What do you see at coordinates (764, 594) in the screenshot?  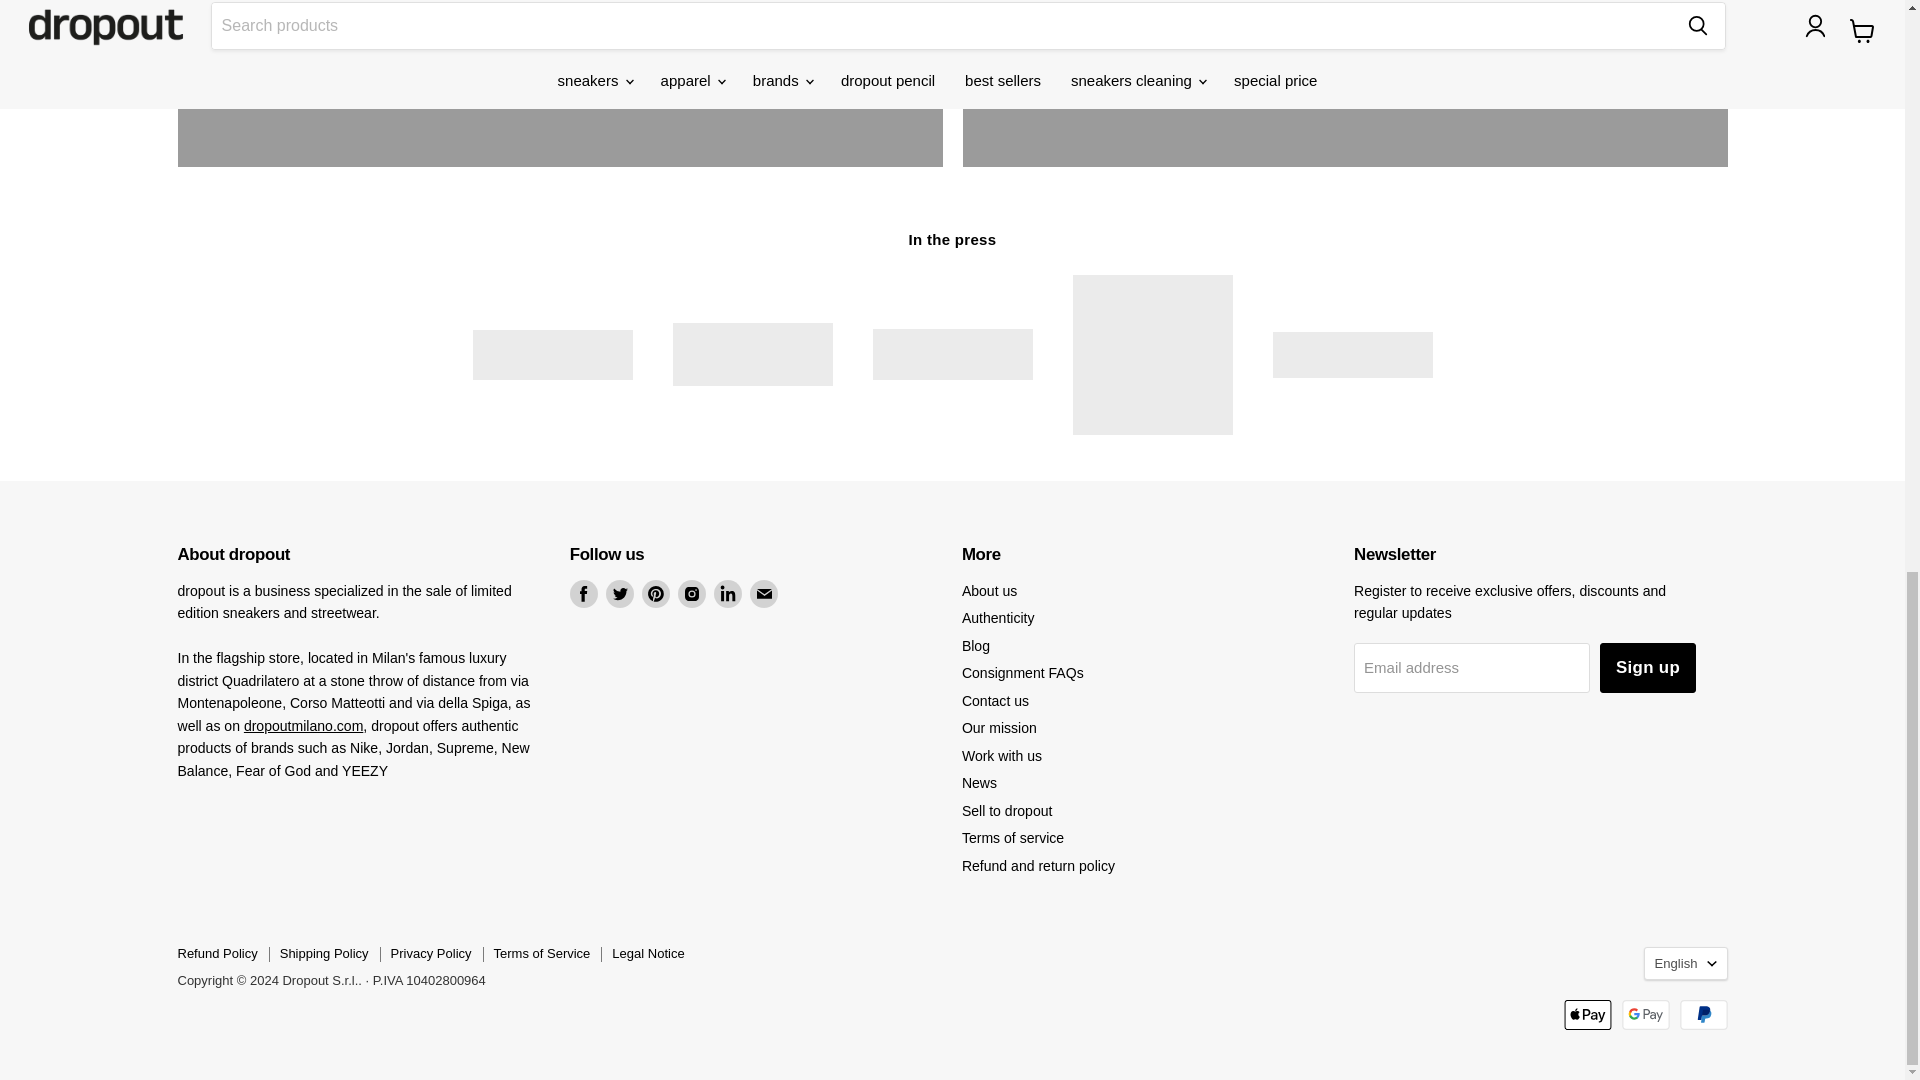 I see `Email` at bounding box center [764, 594].